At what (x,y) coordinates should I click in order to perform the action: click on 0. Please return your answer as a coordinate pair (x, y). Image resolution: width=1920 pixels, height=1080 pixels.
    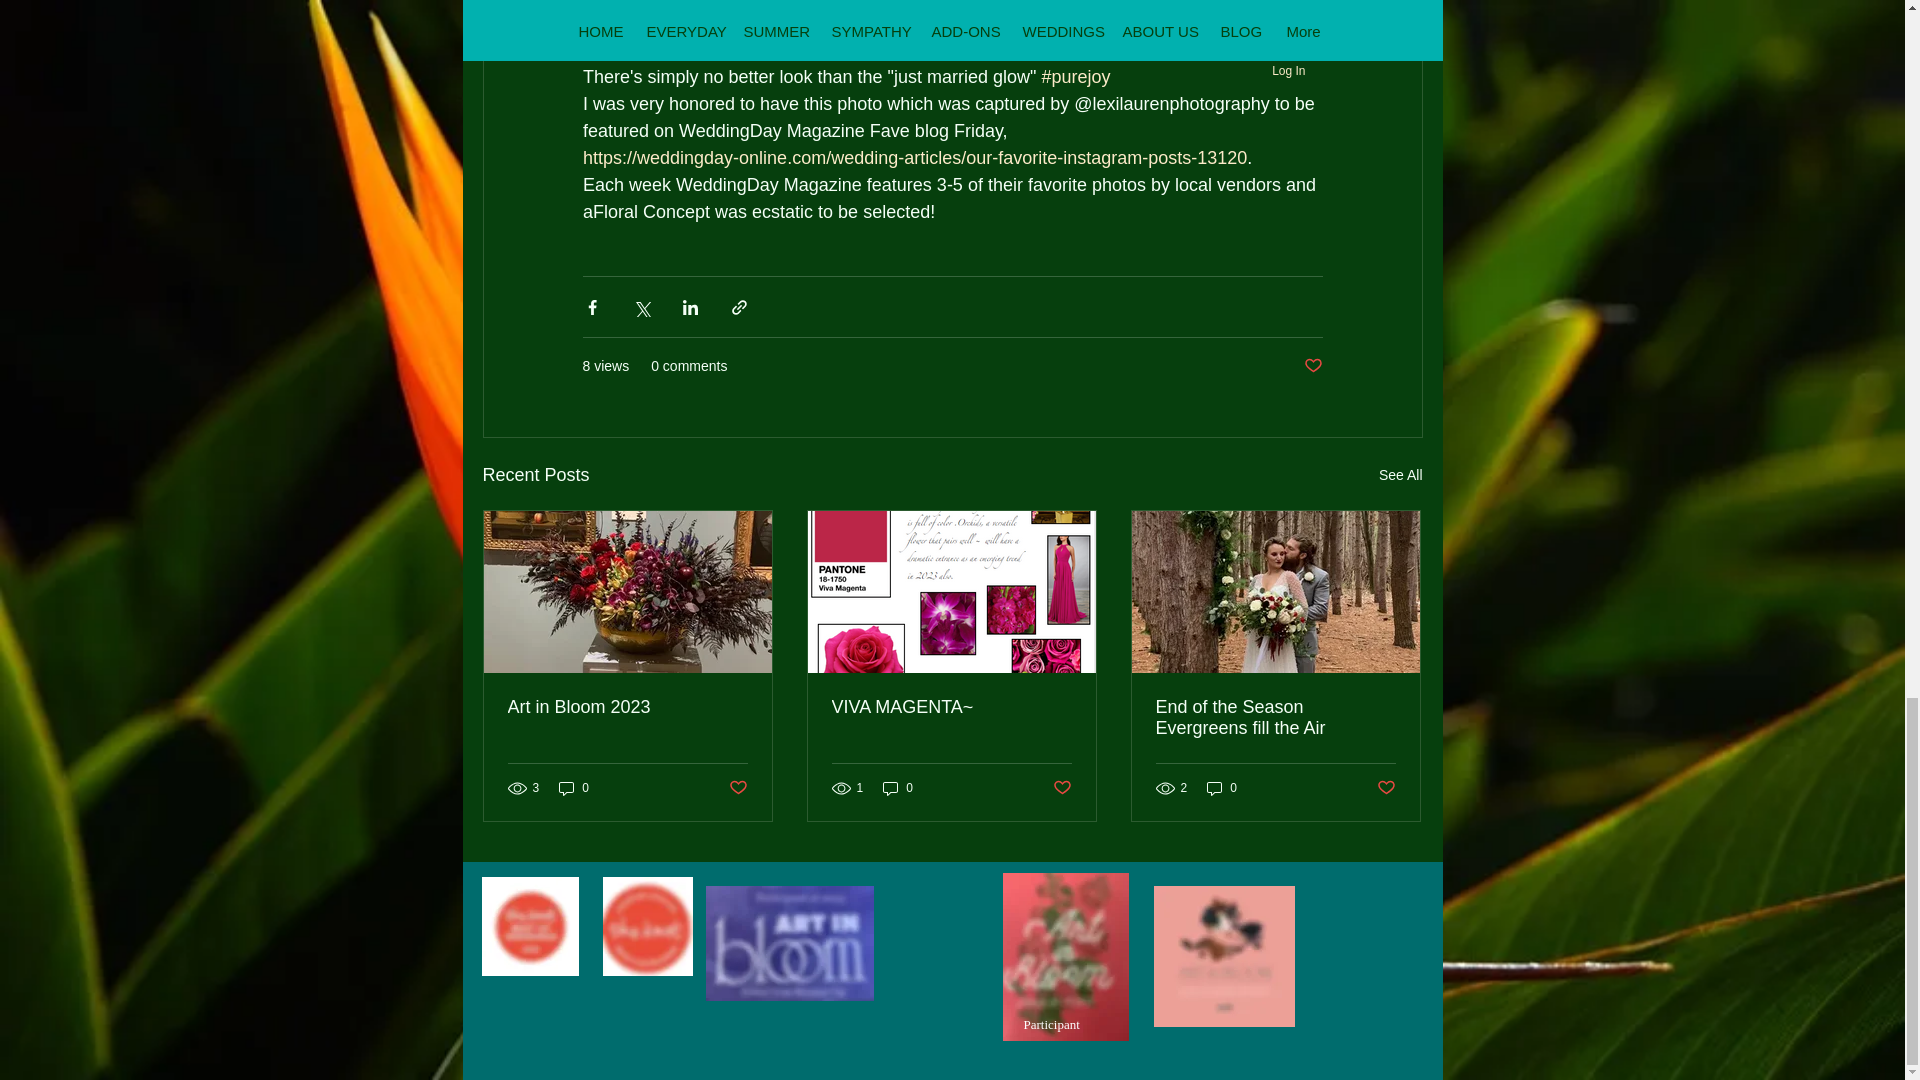
    Looking at the image, I should click on (574, 788).